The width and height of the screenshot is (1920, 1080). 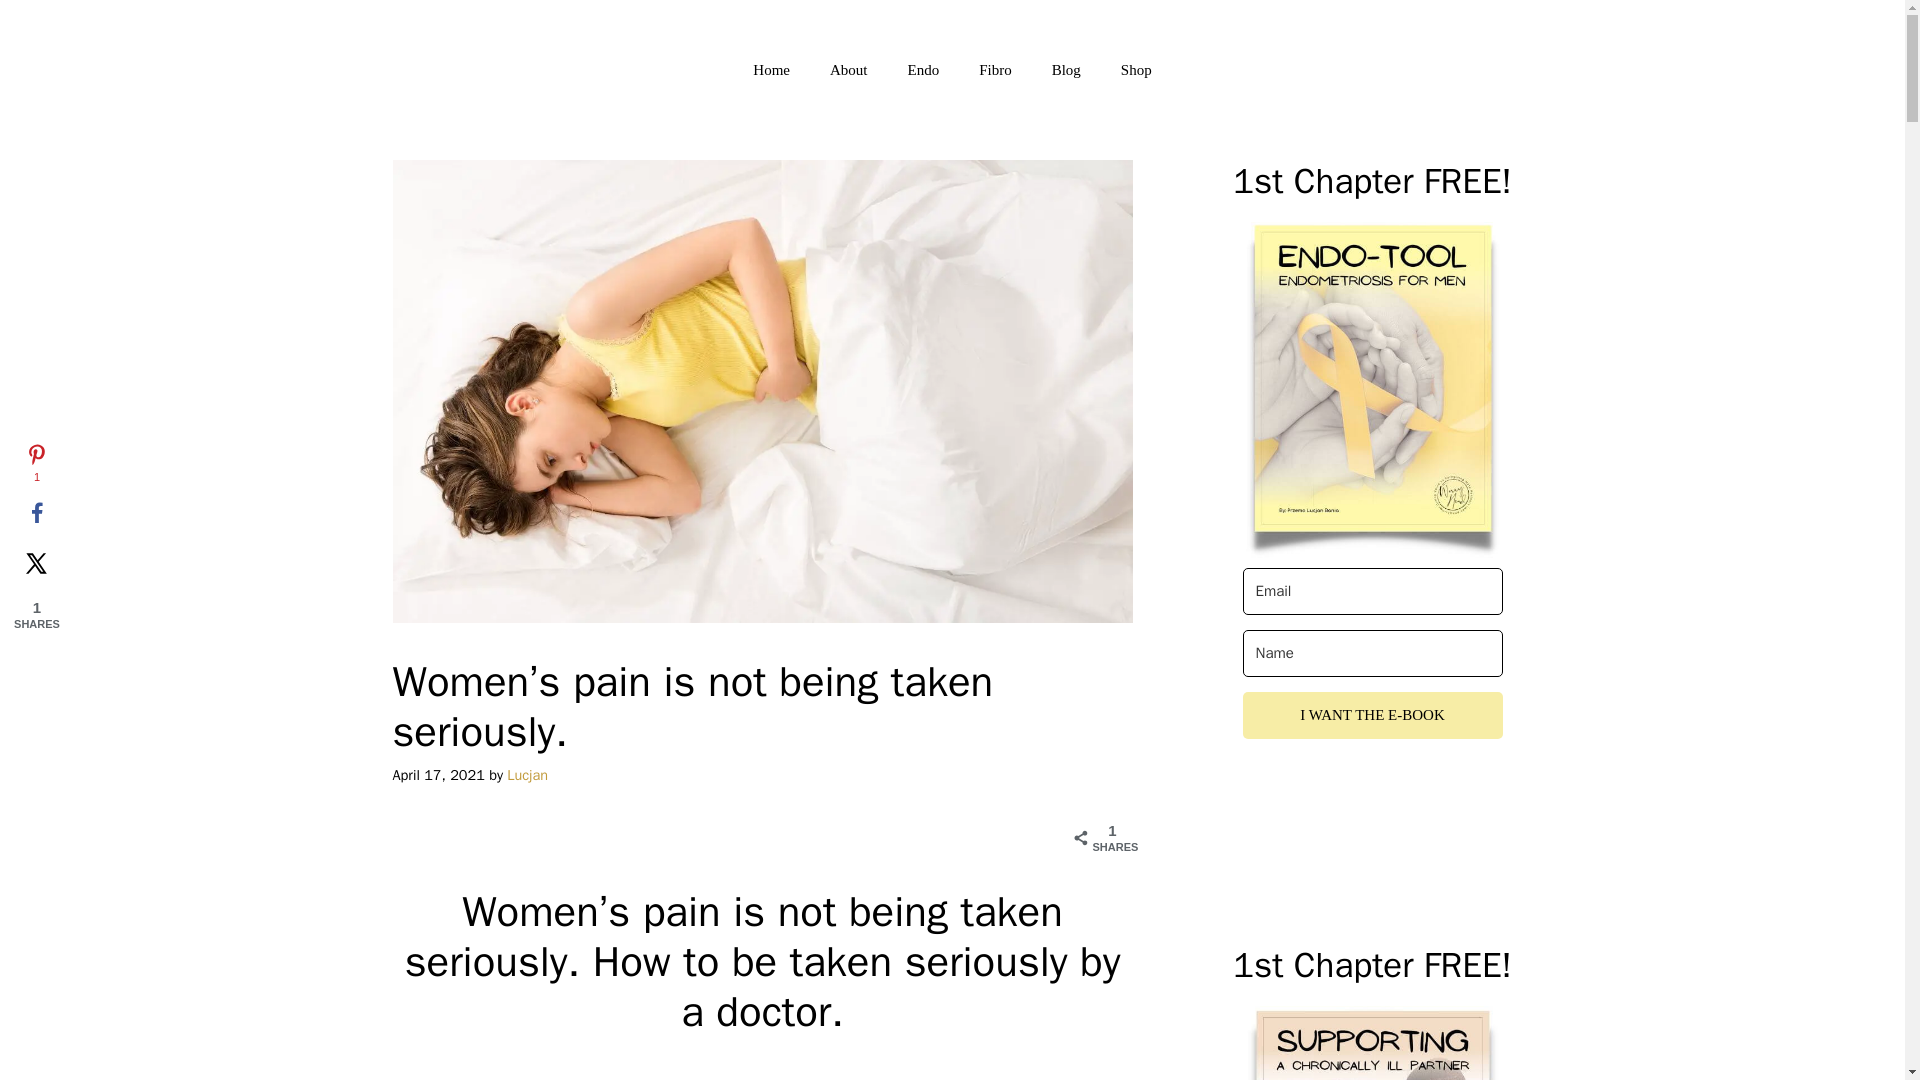 What do you see at coordinates (922, 70) in the screenshot?
I see `Endo` at bounding box center [922, 70].